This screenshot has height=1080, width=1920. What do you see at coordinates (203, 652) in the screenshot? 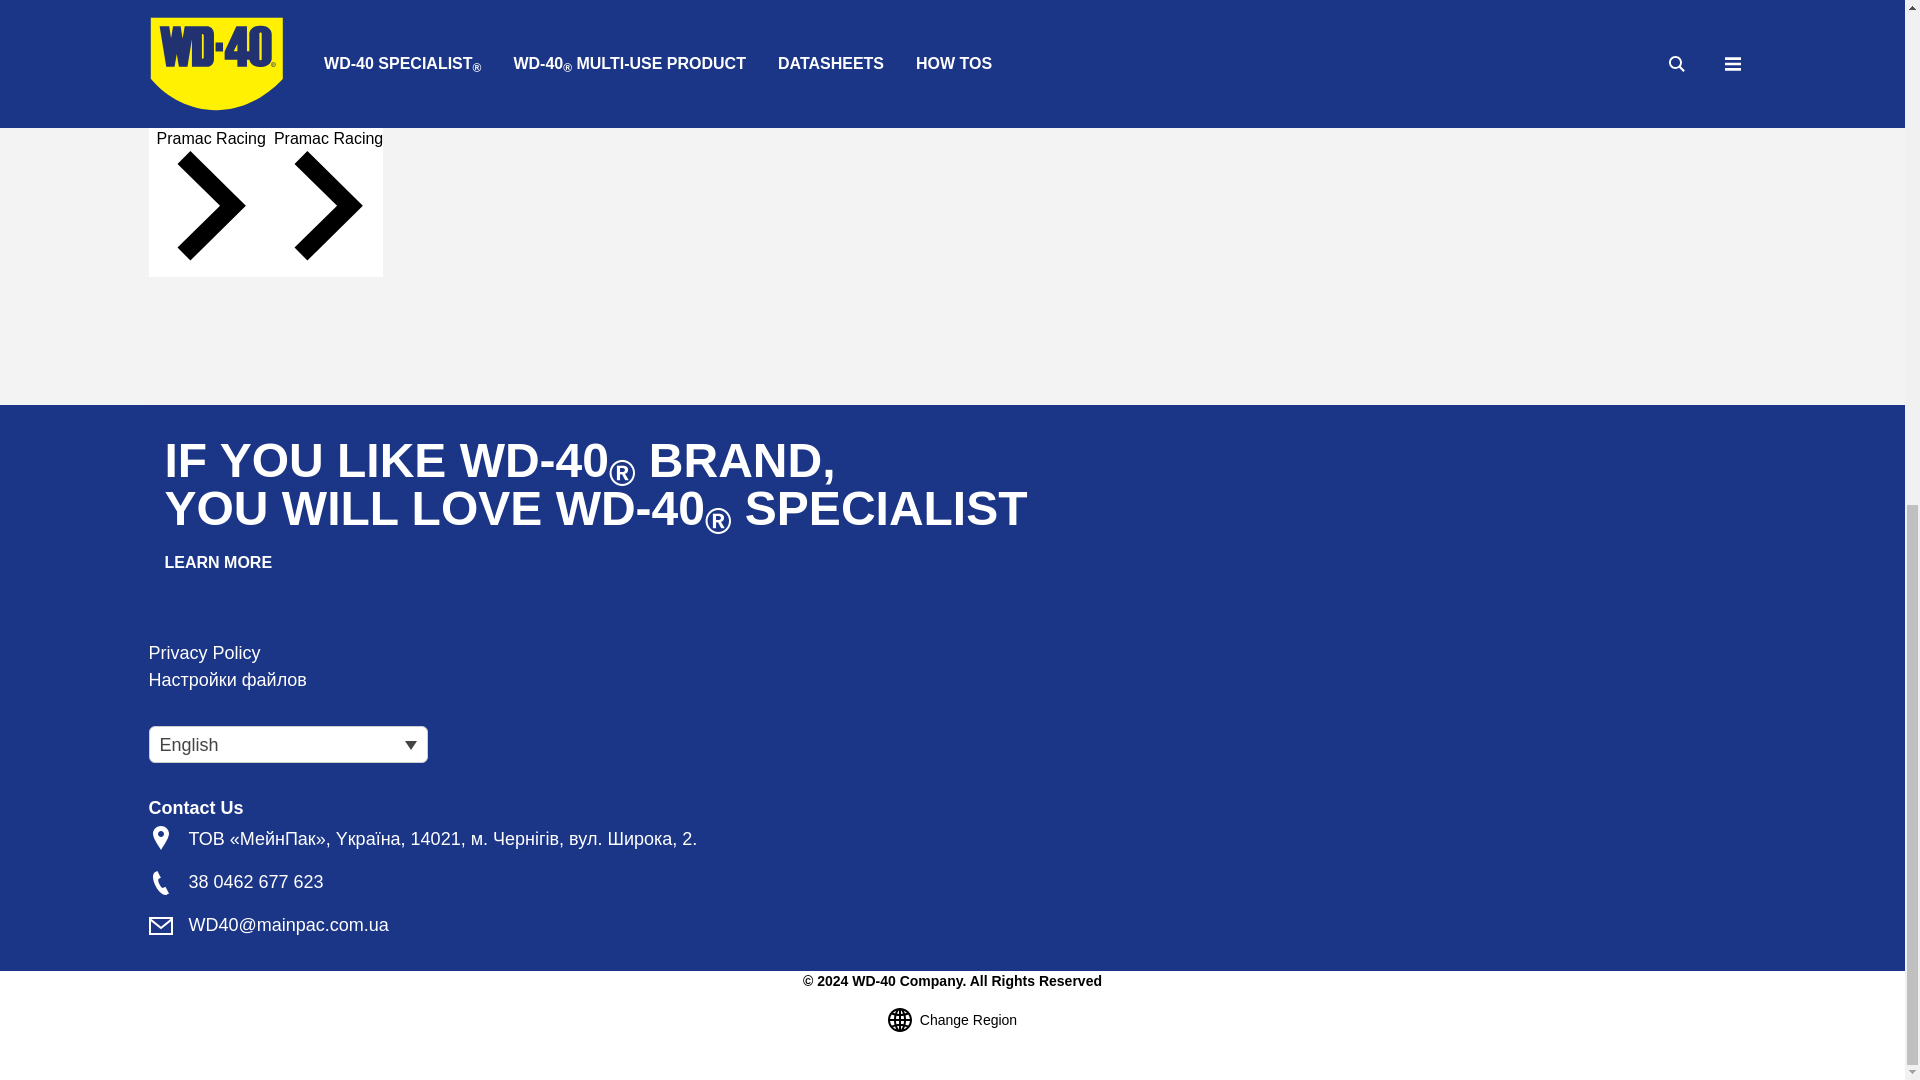
I see `Privacy Policy` at bounding box center [203, 652].